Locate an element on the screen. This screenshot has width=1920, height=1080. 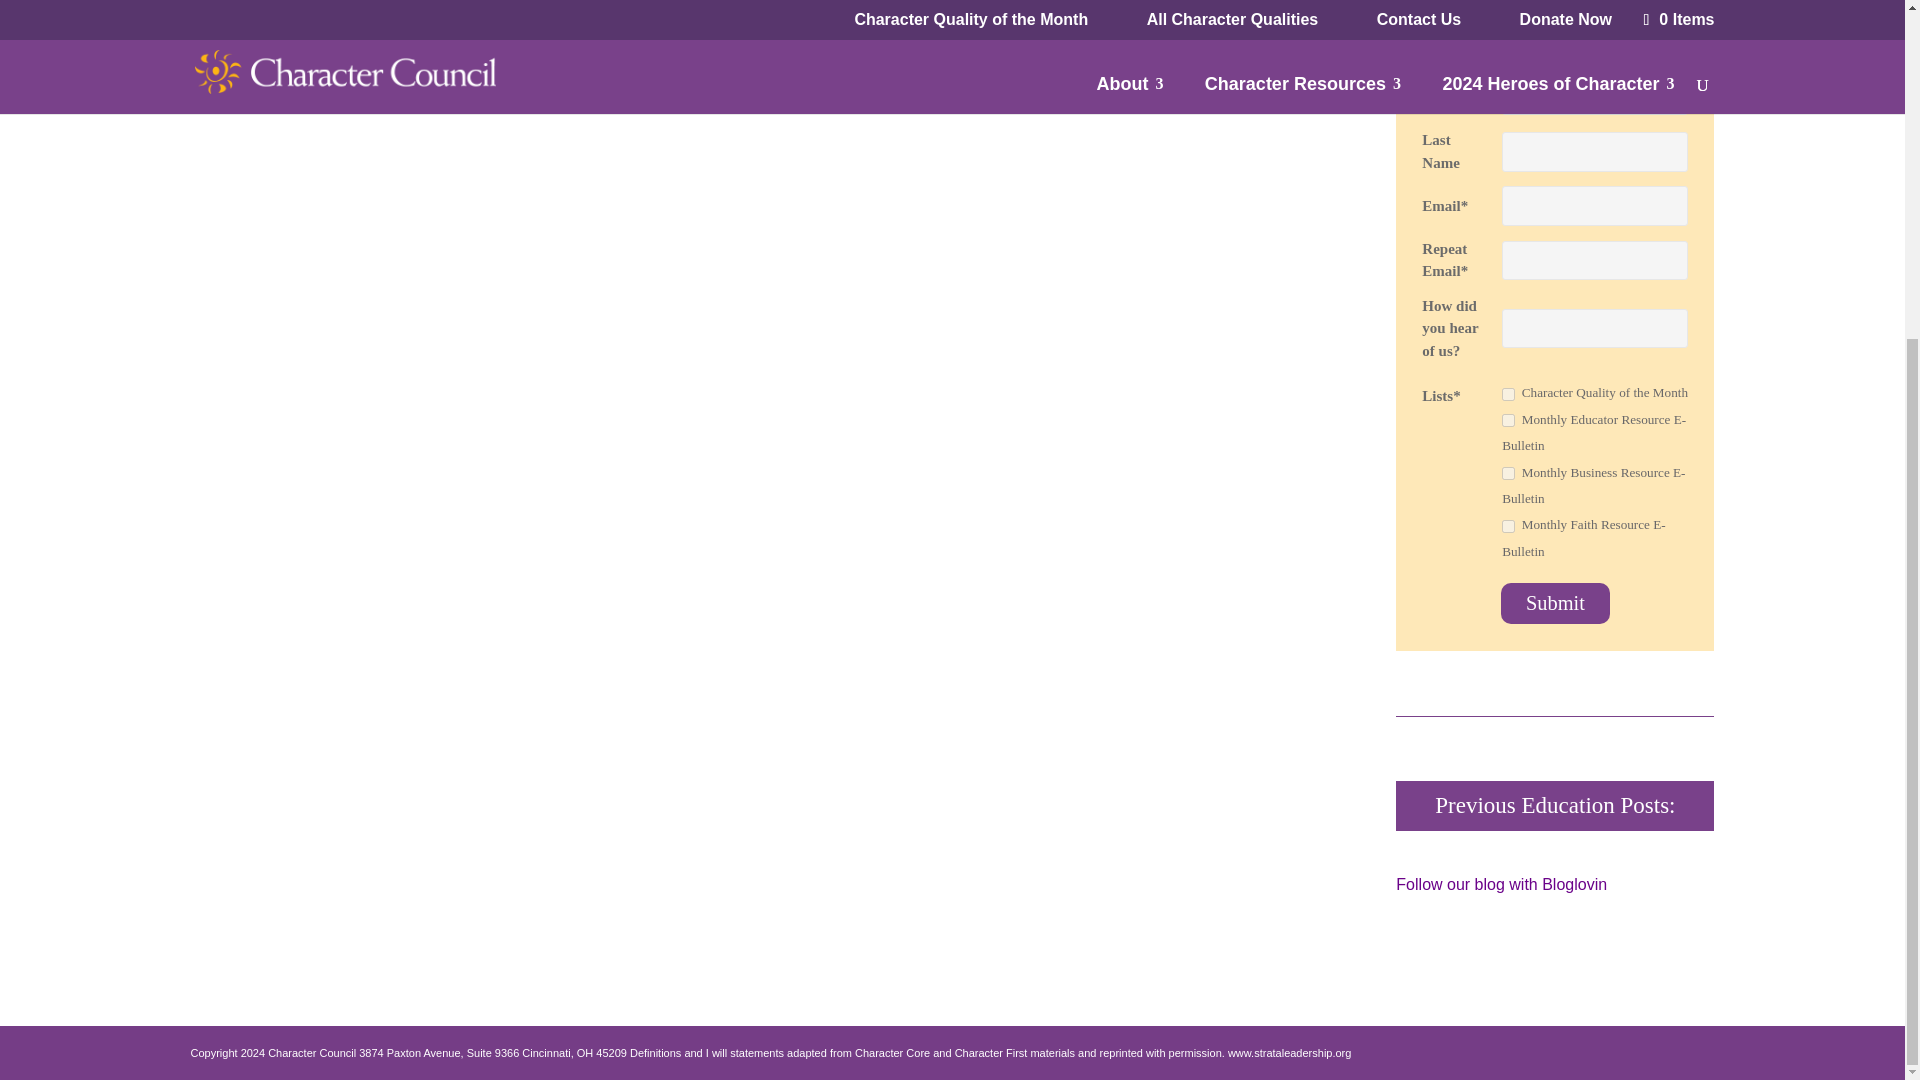
116541 is located at coordinates (1508, 526).